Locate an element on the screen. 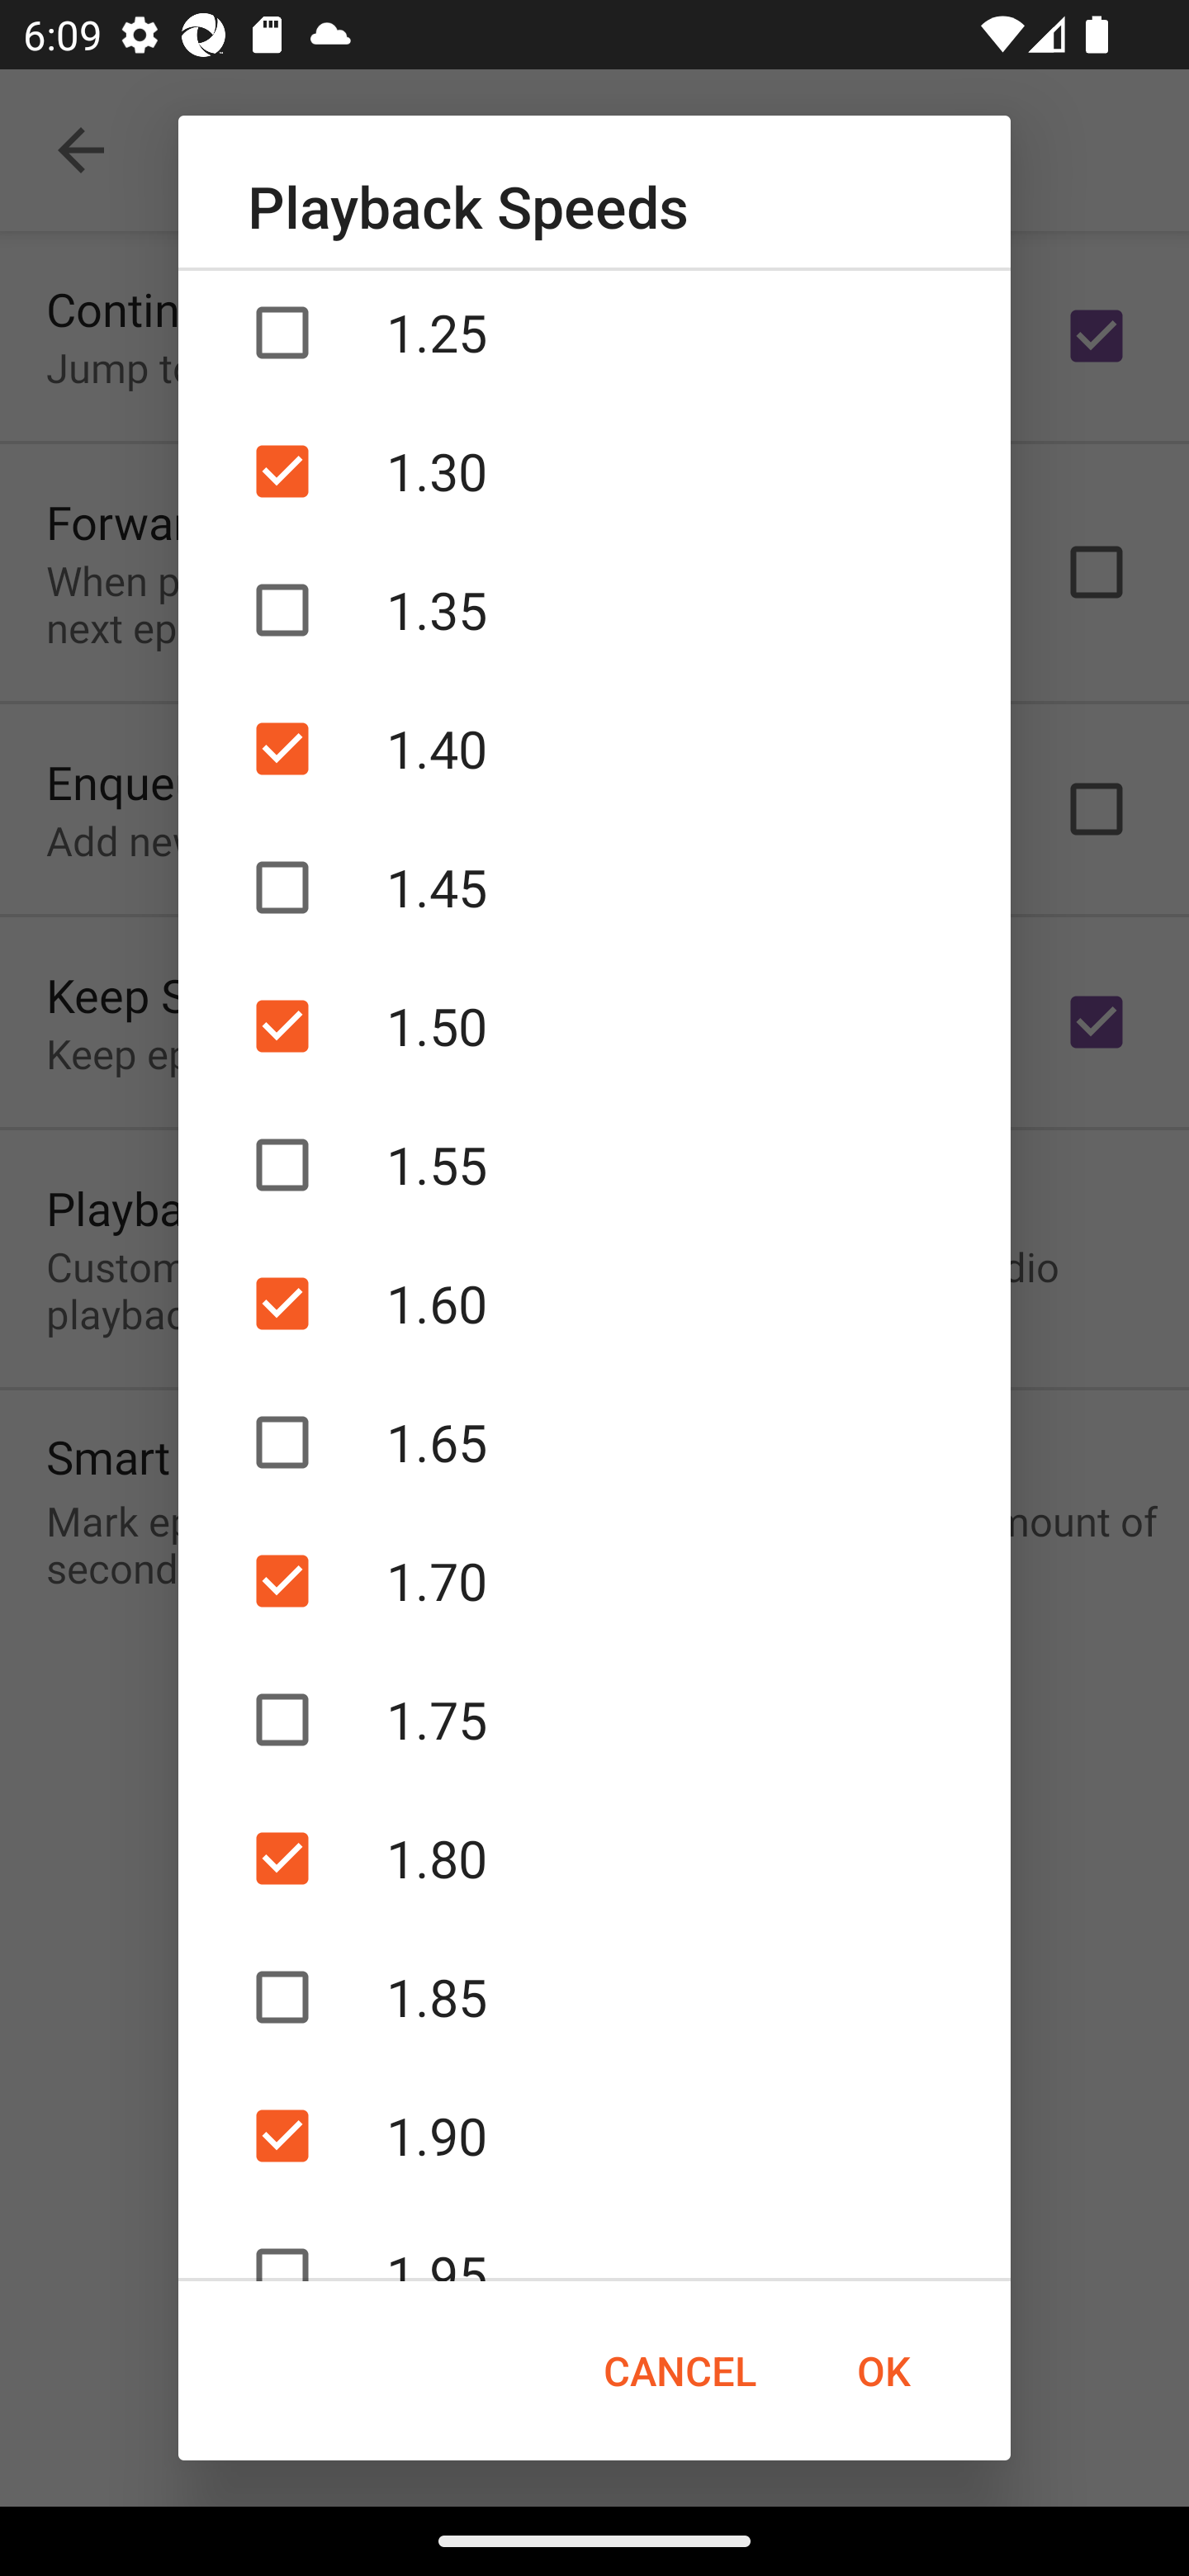 This screenshot has width=1189, height=2576. 1.55 is located at coordinates (594, 1164).